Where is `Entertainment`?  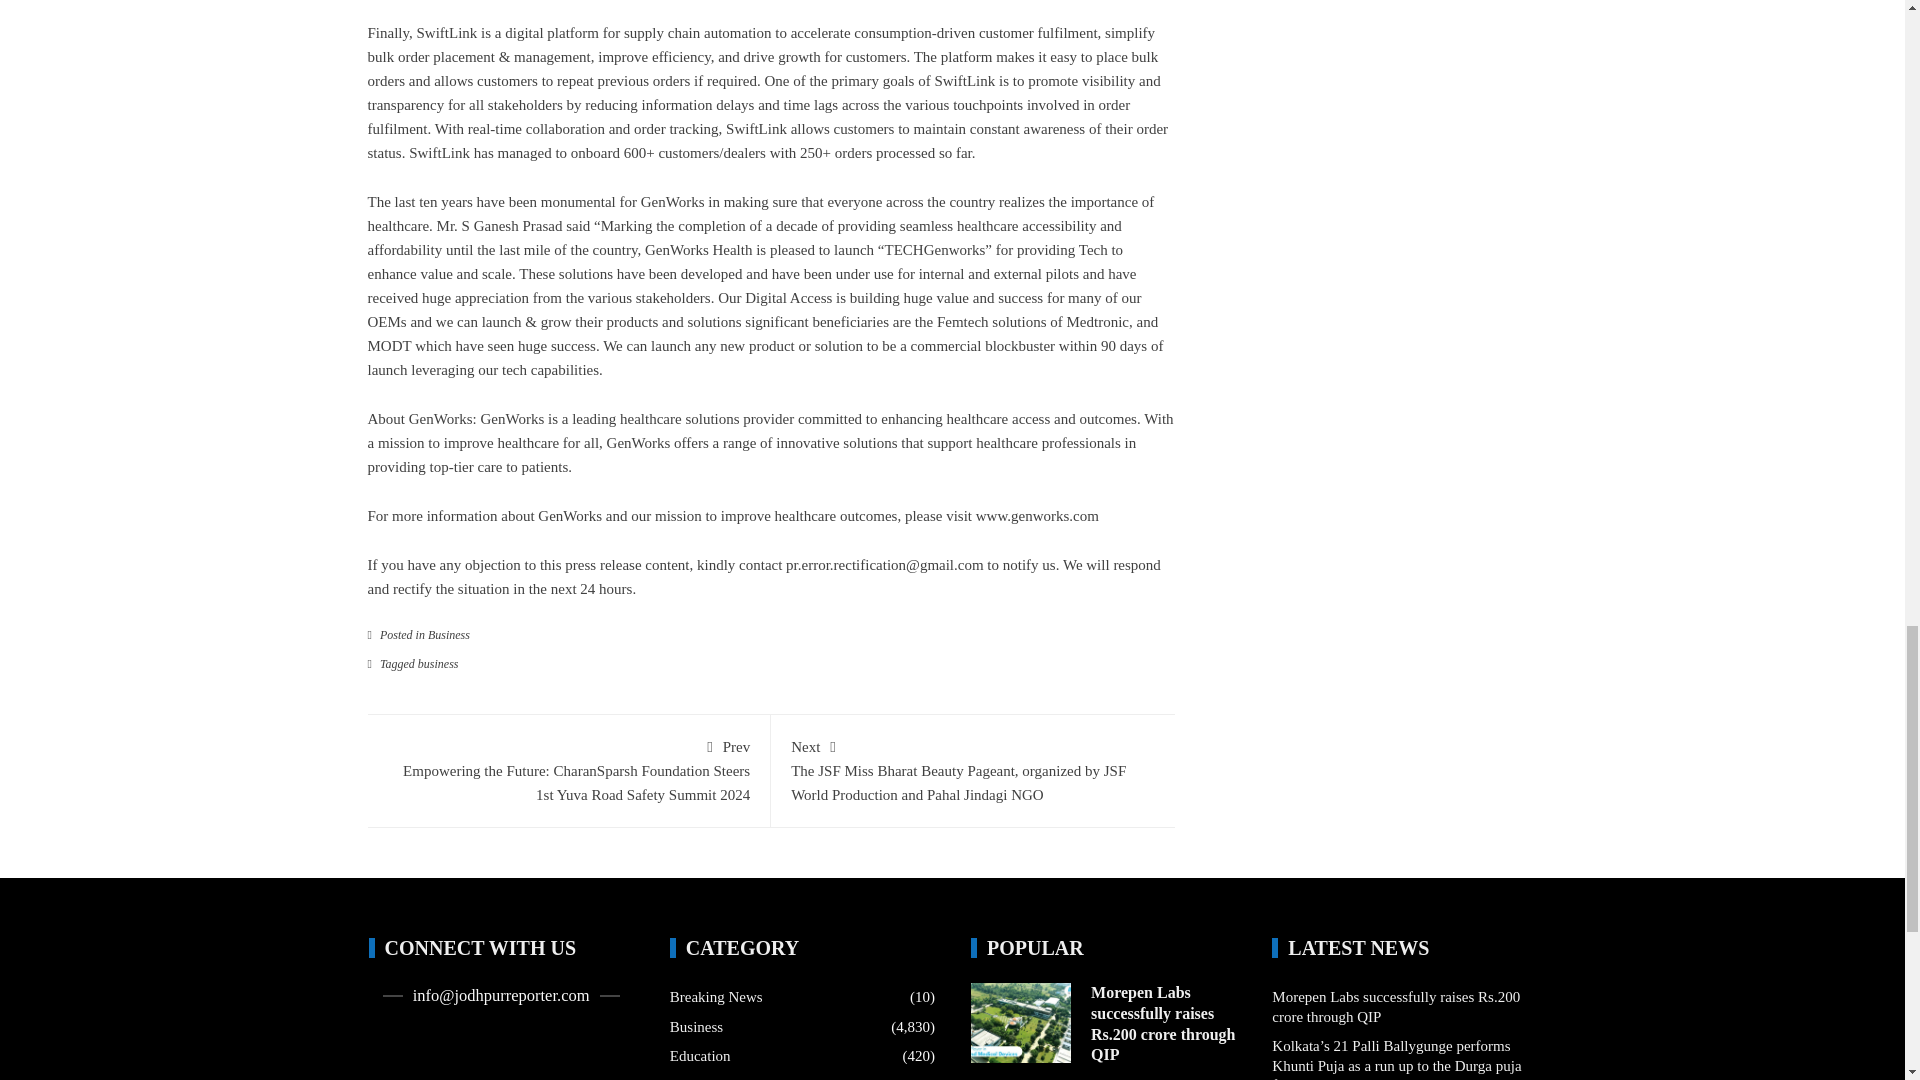
Entertainment is located at coordinates (712, 1078).